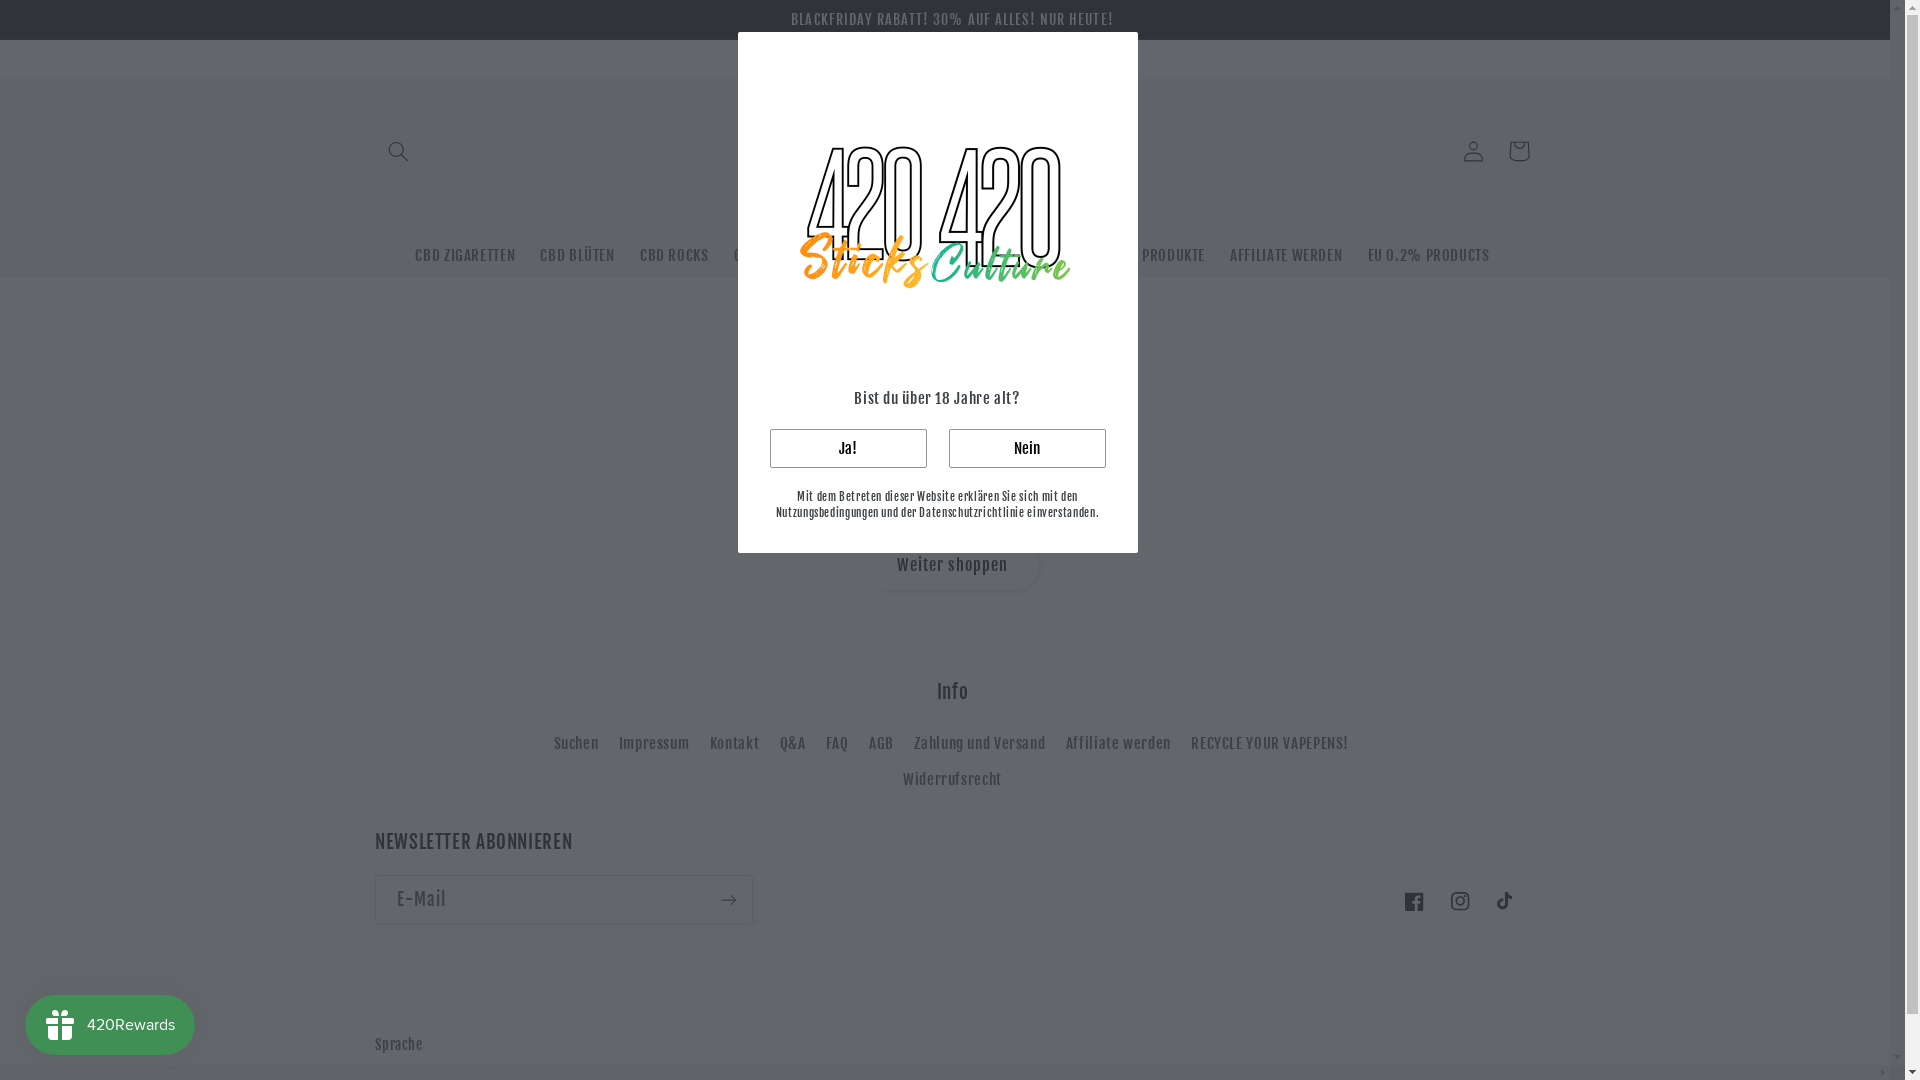 The width and height of the screenshot is (1920, 1080). What do you see at coordinates (466, 256) in the screenshot?
I see `CBD ZIGARETTEN` at bounding box center [466, 256].